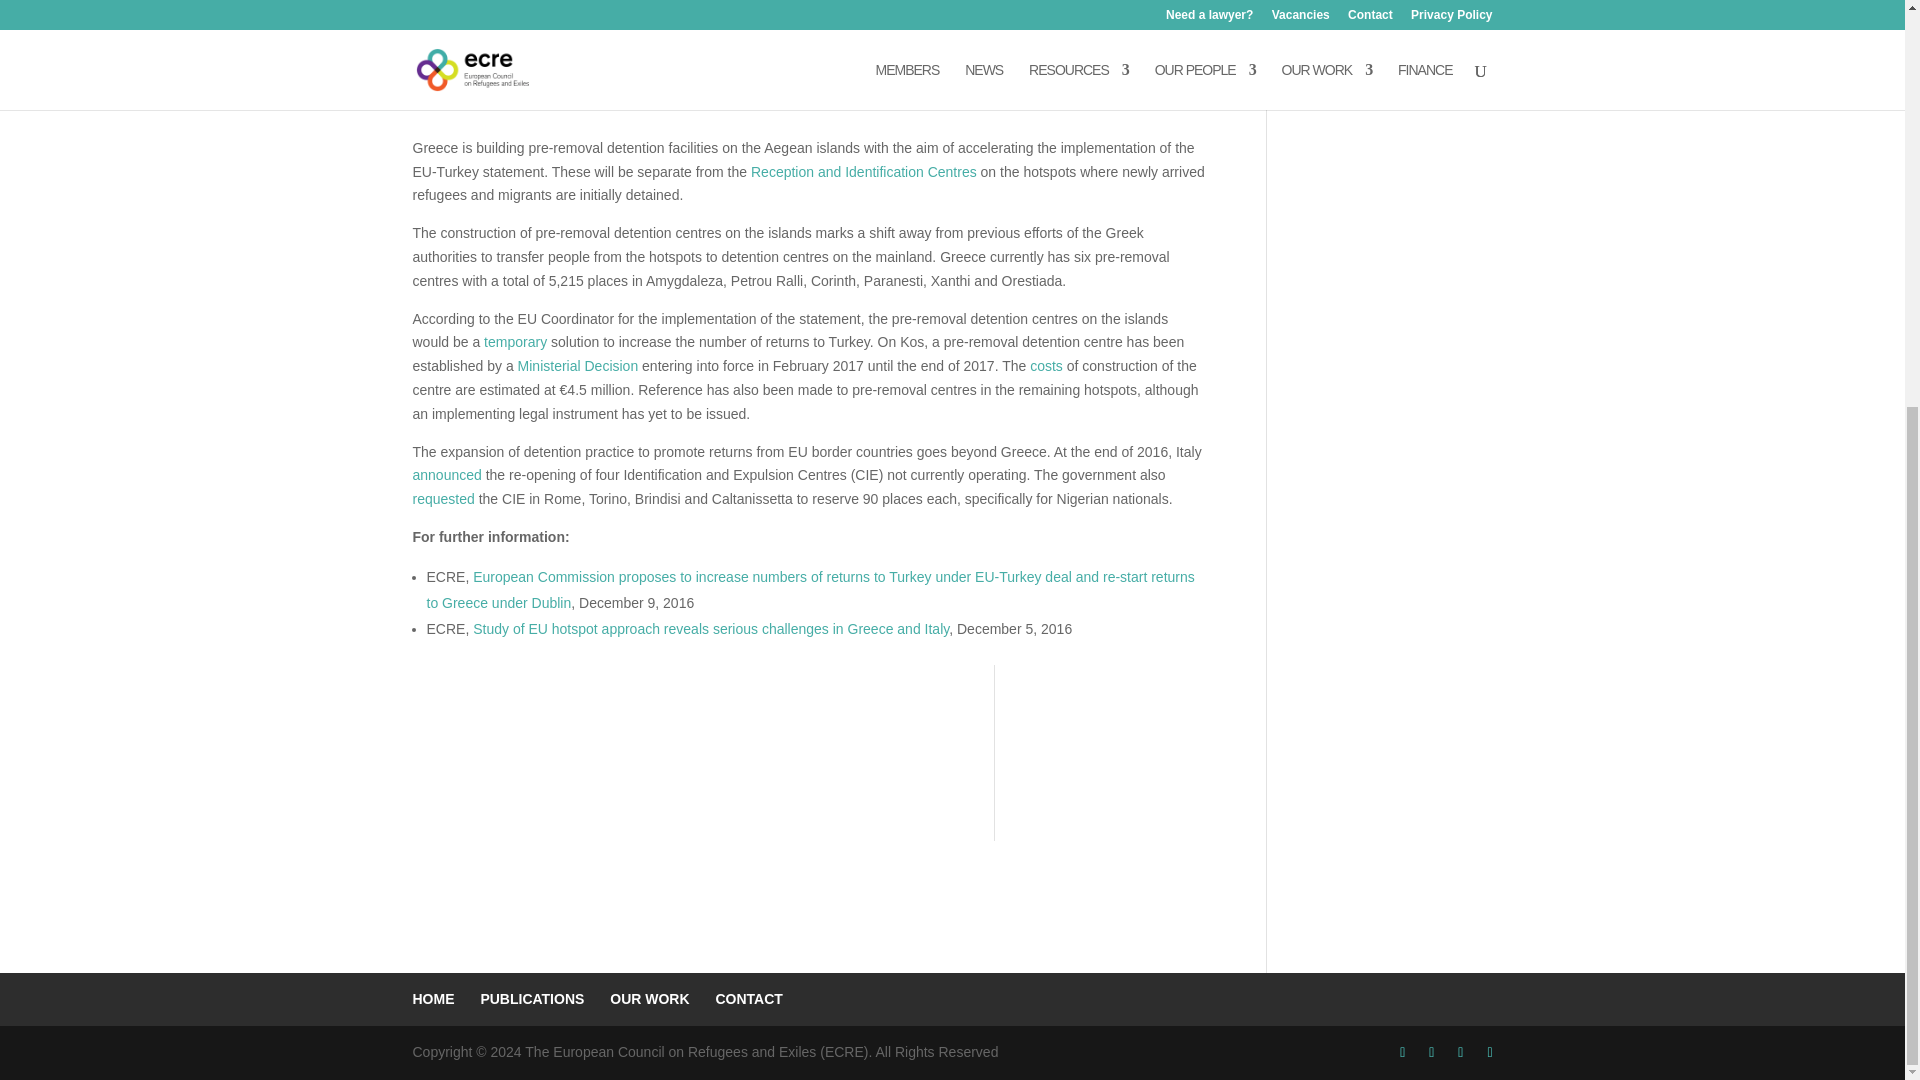 The width and height of the screenshot is (1920, 1080). What do you see at coordinates (515, 341) in the screenshot?
I see `temporary` at bounding box center [515, 341].